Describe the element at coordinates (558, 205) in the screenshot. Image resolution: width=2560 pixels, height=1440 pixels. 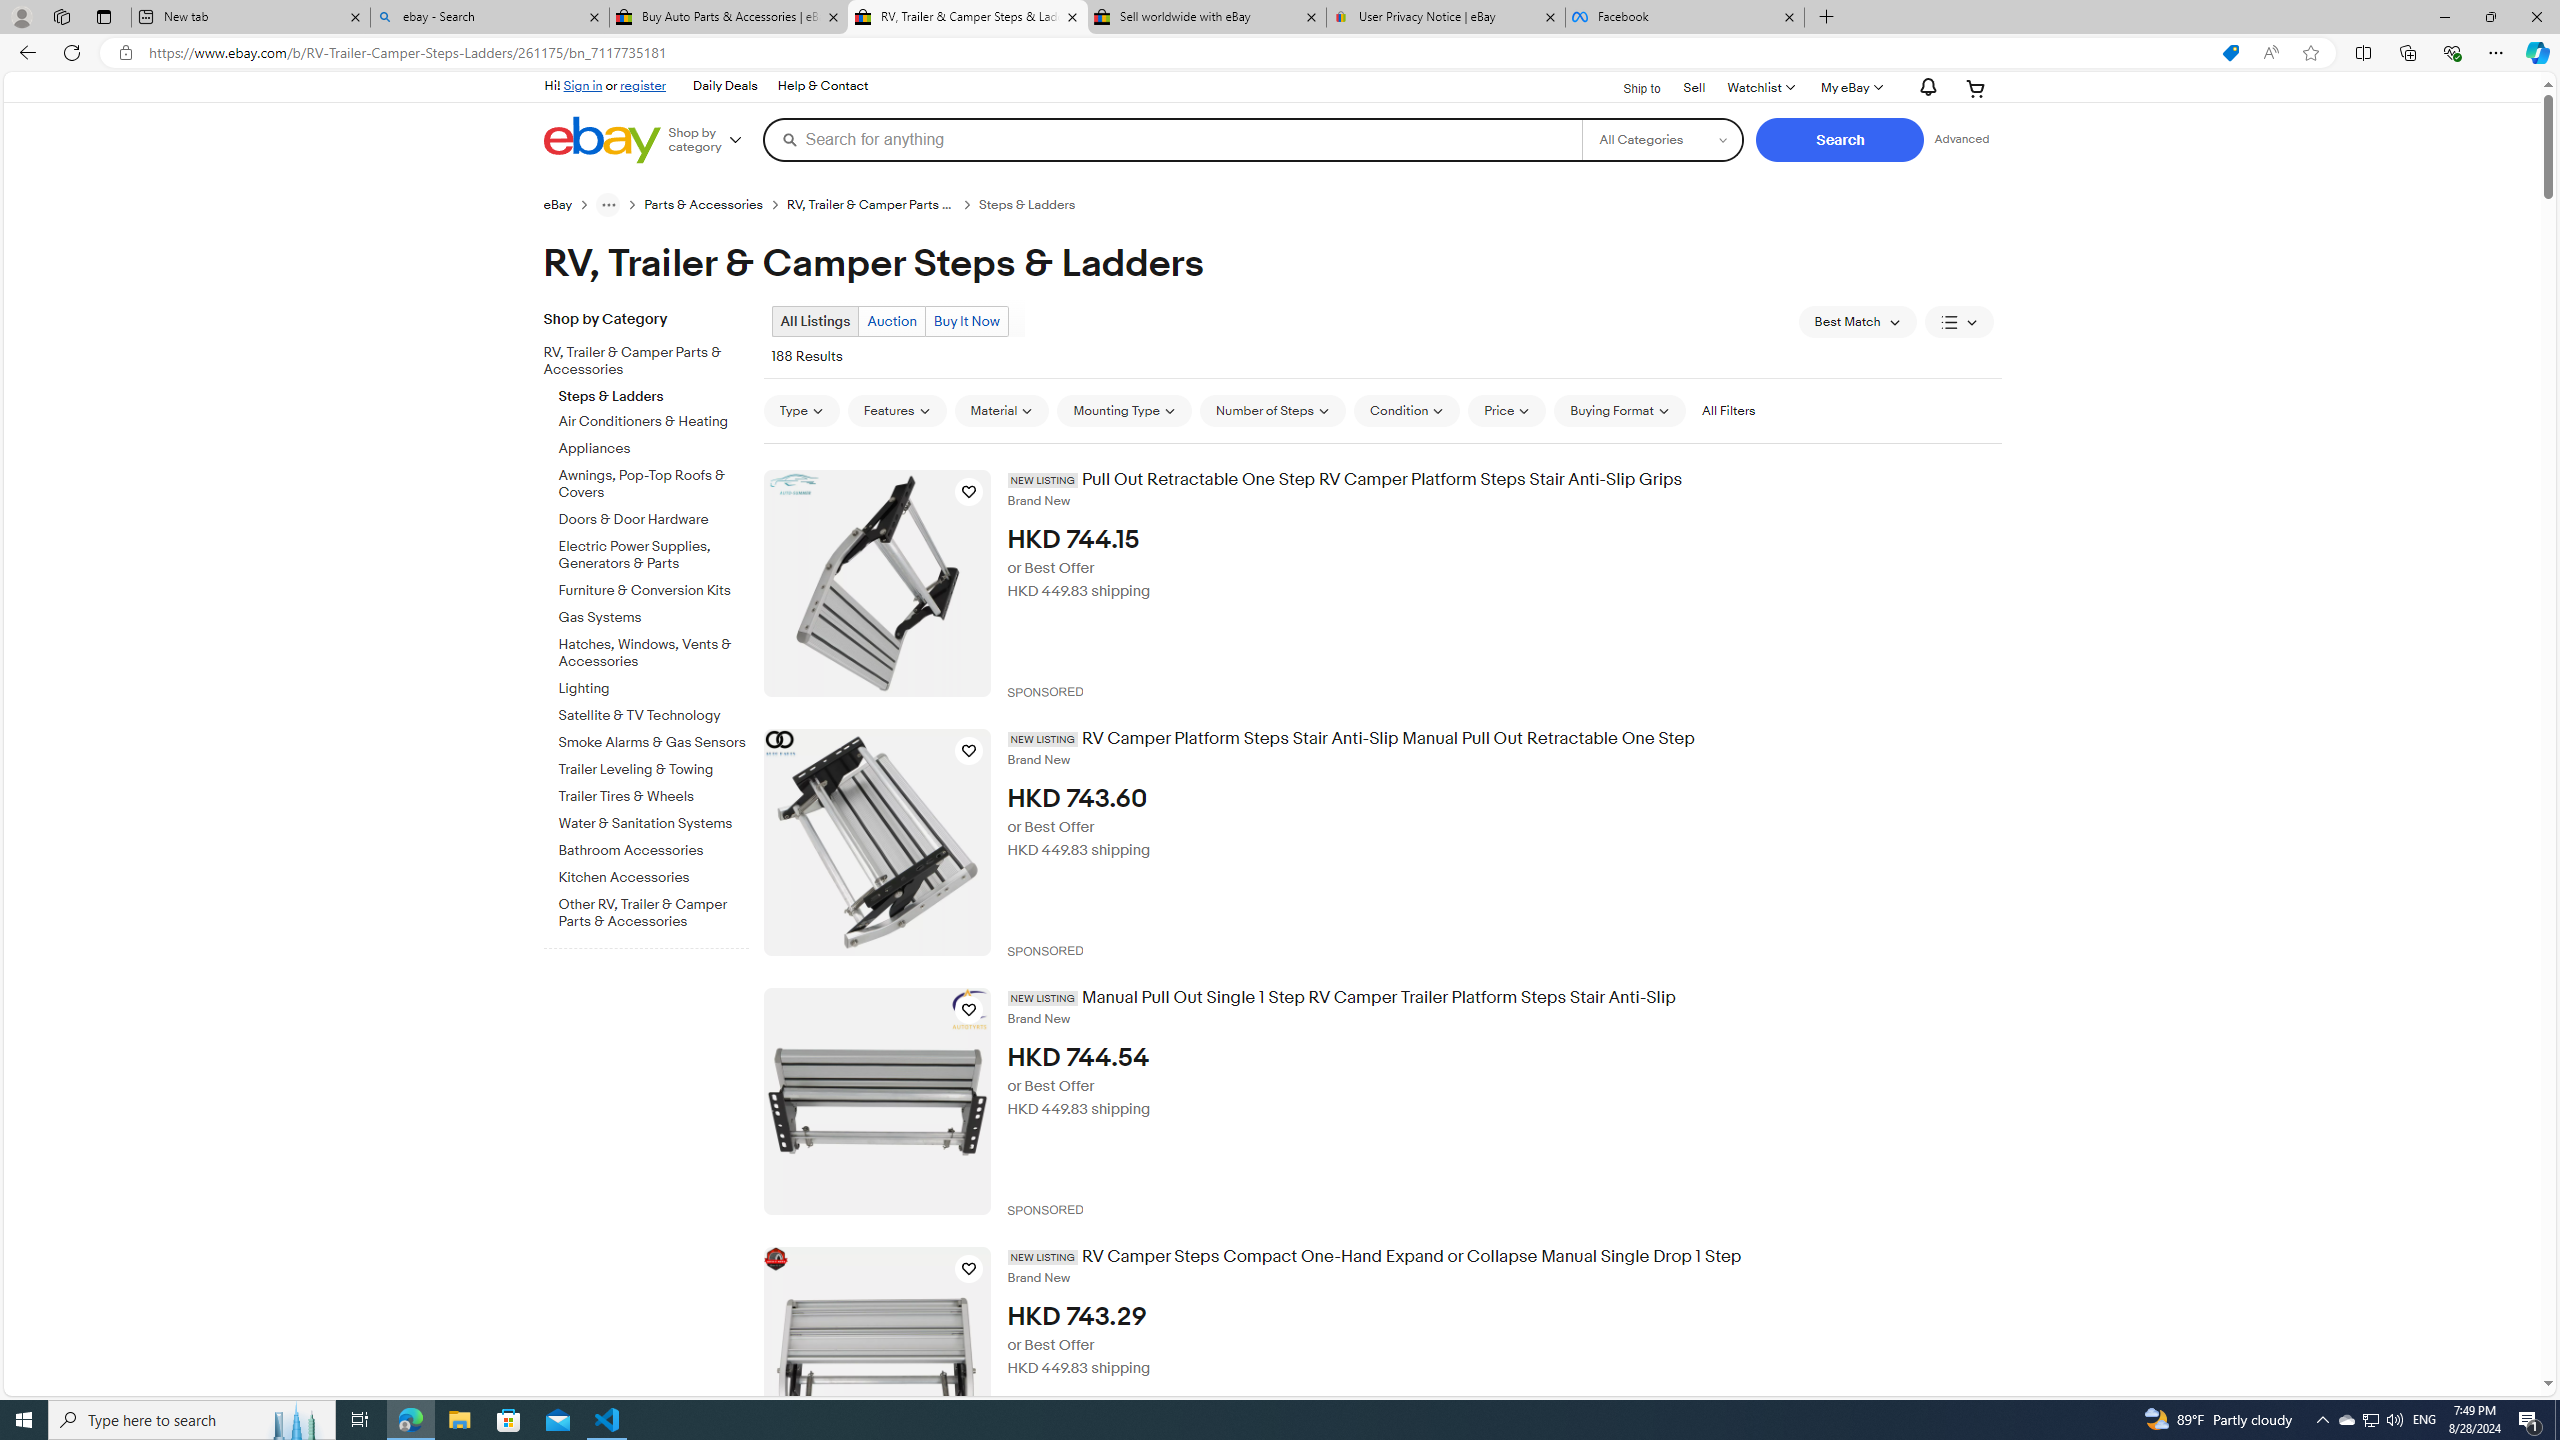
I see `eBay` at that location.